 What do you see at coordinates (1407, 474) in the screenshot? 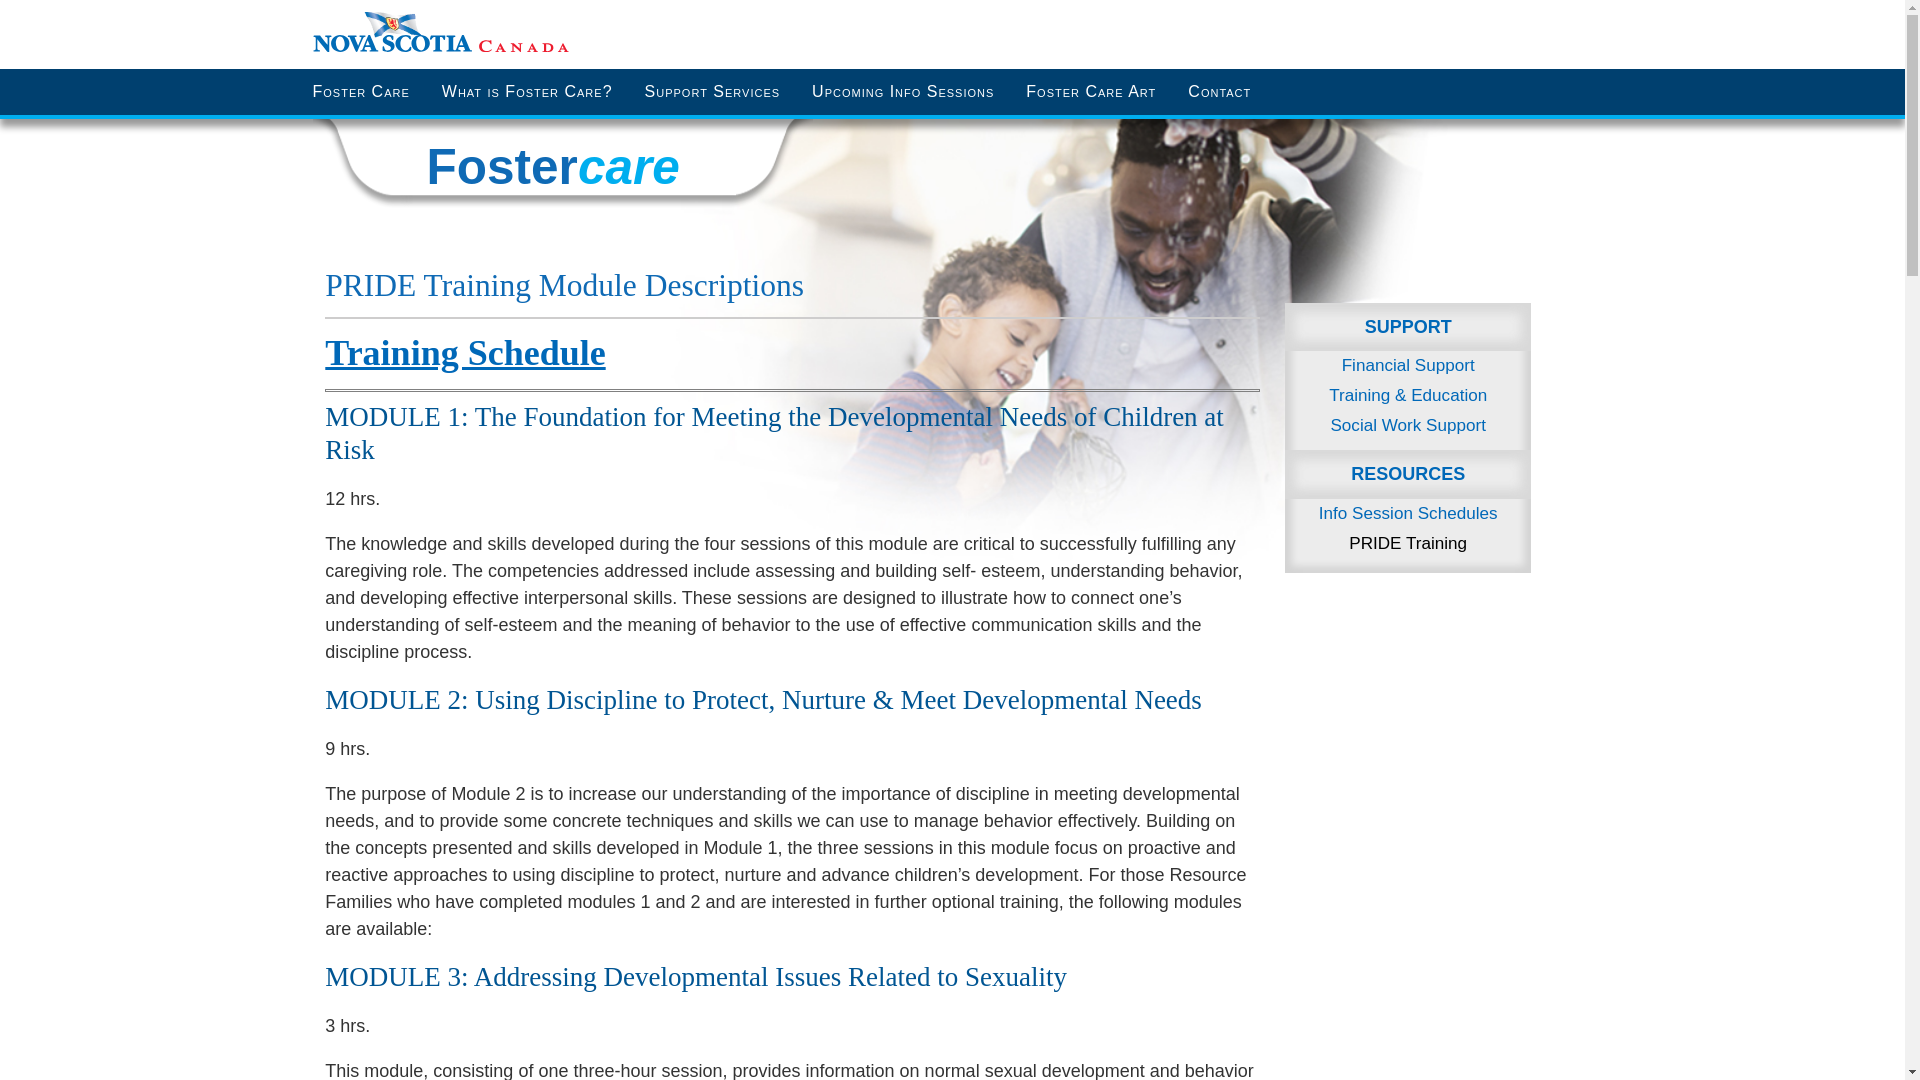
I see `RESOURCES` at bounding box center [1407, 474].